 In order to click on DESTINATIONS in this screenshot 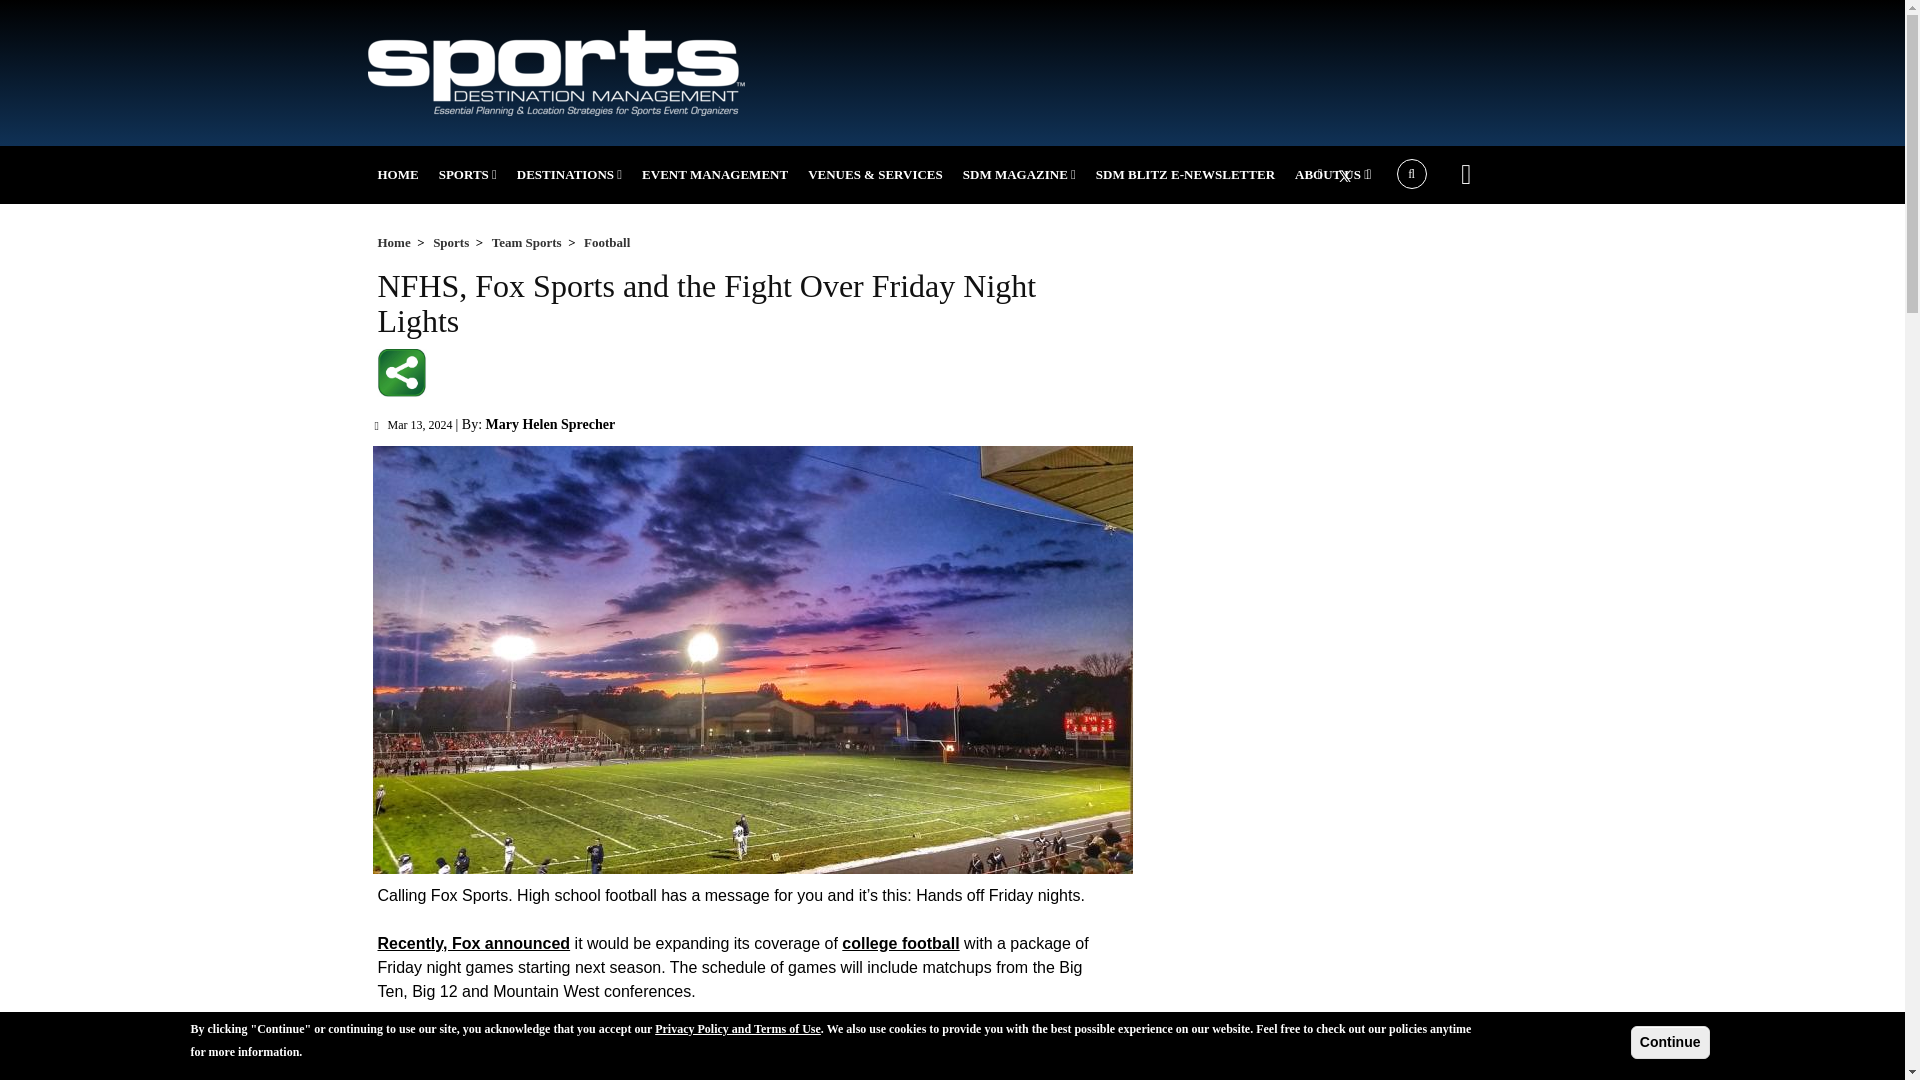, I will do `click(568, 174)`.